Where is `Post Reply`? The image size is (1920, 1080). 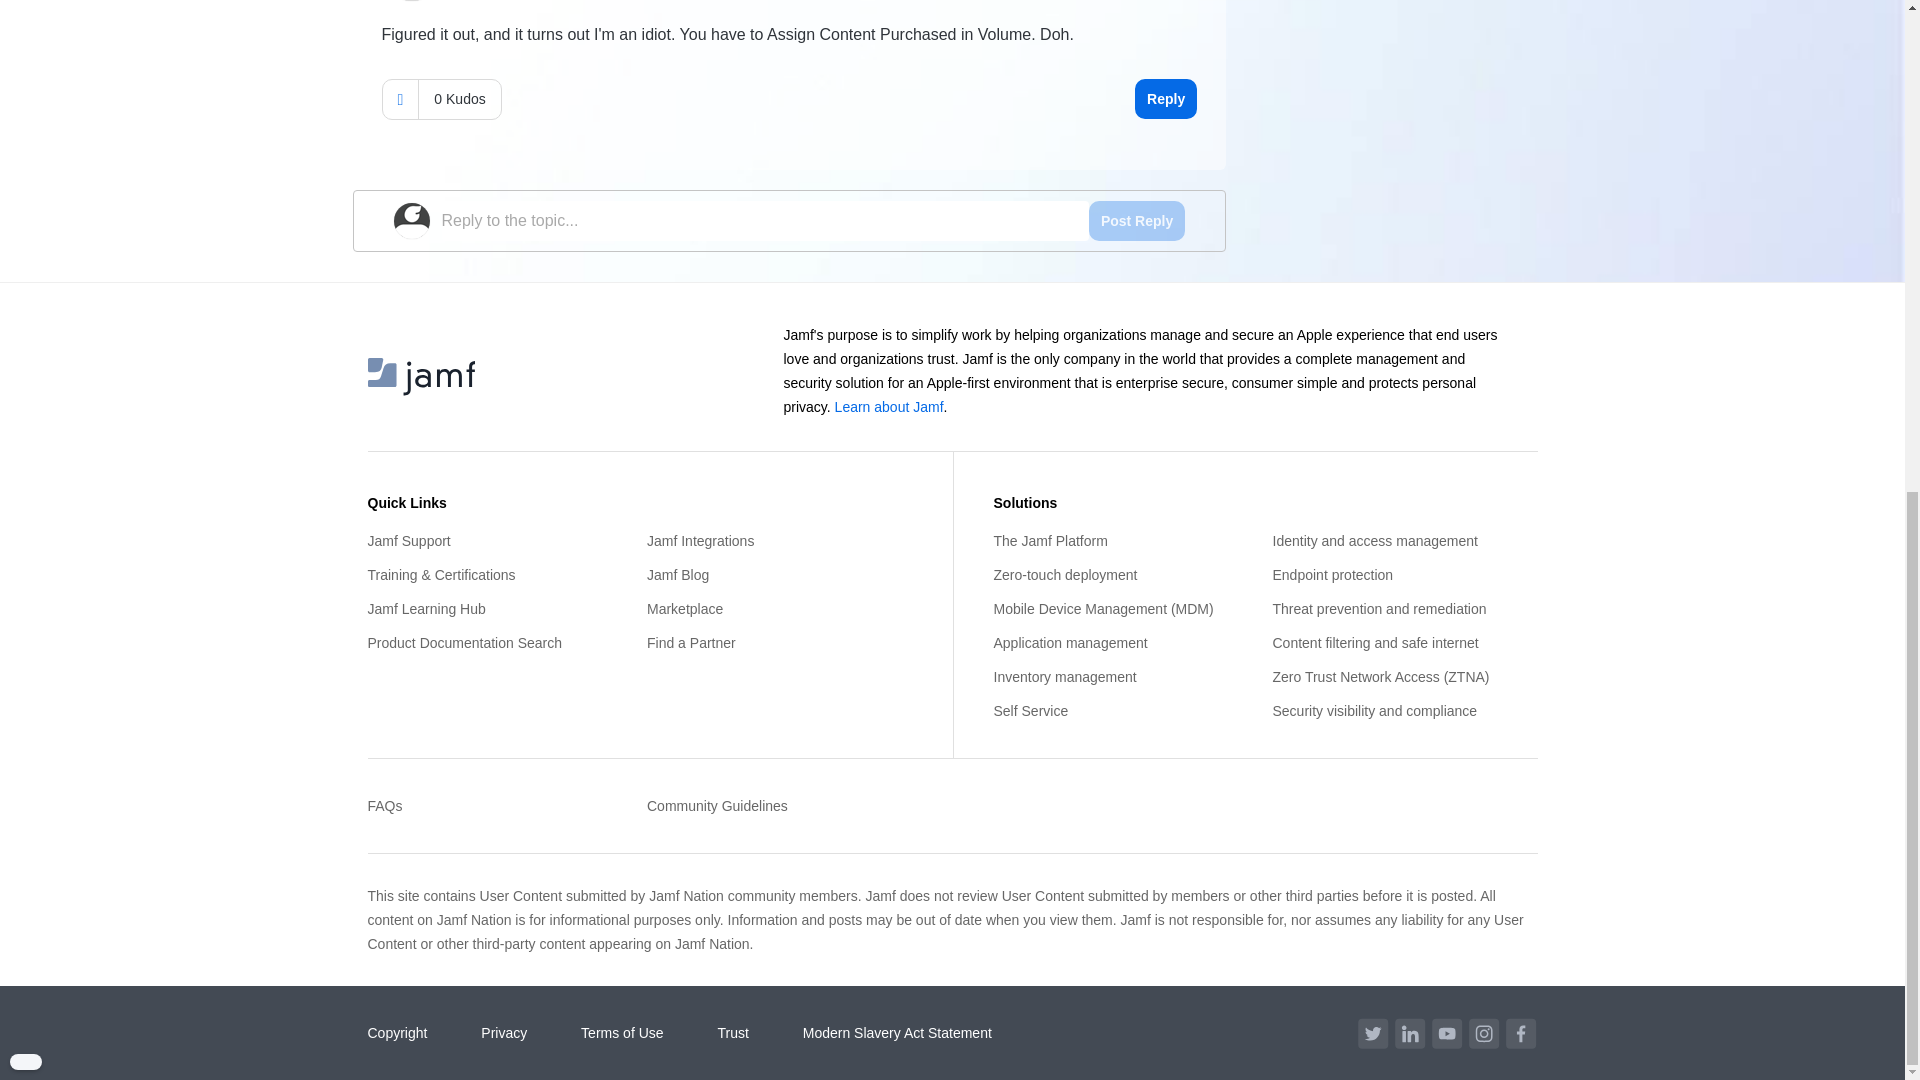 Post Reply is located at coordinates (1136, 220).